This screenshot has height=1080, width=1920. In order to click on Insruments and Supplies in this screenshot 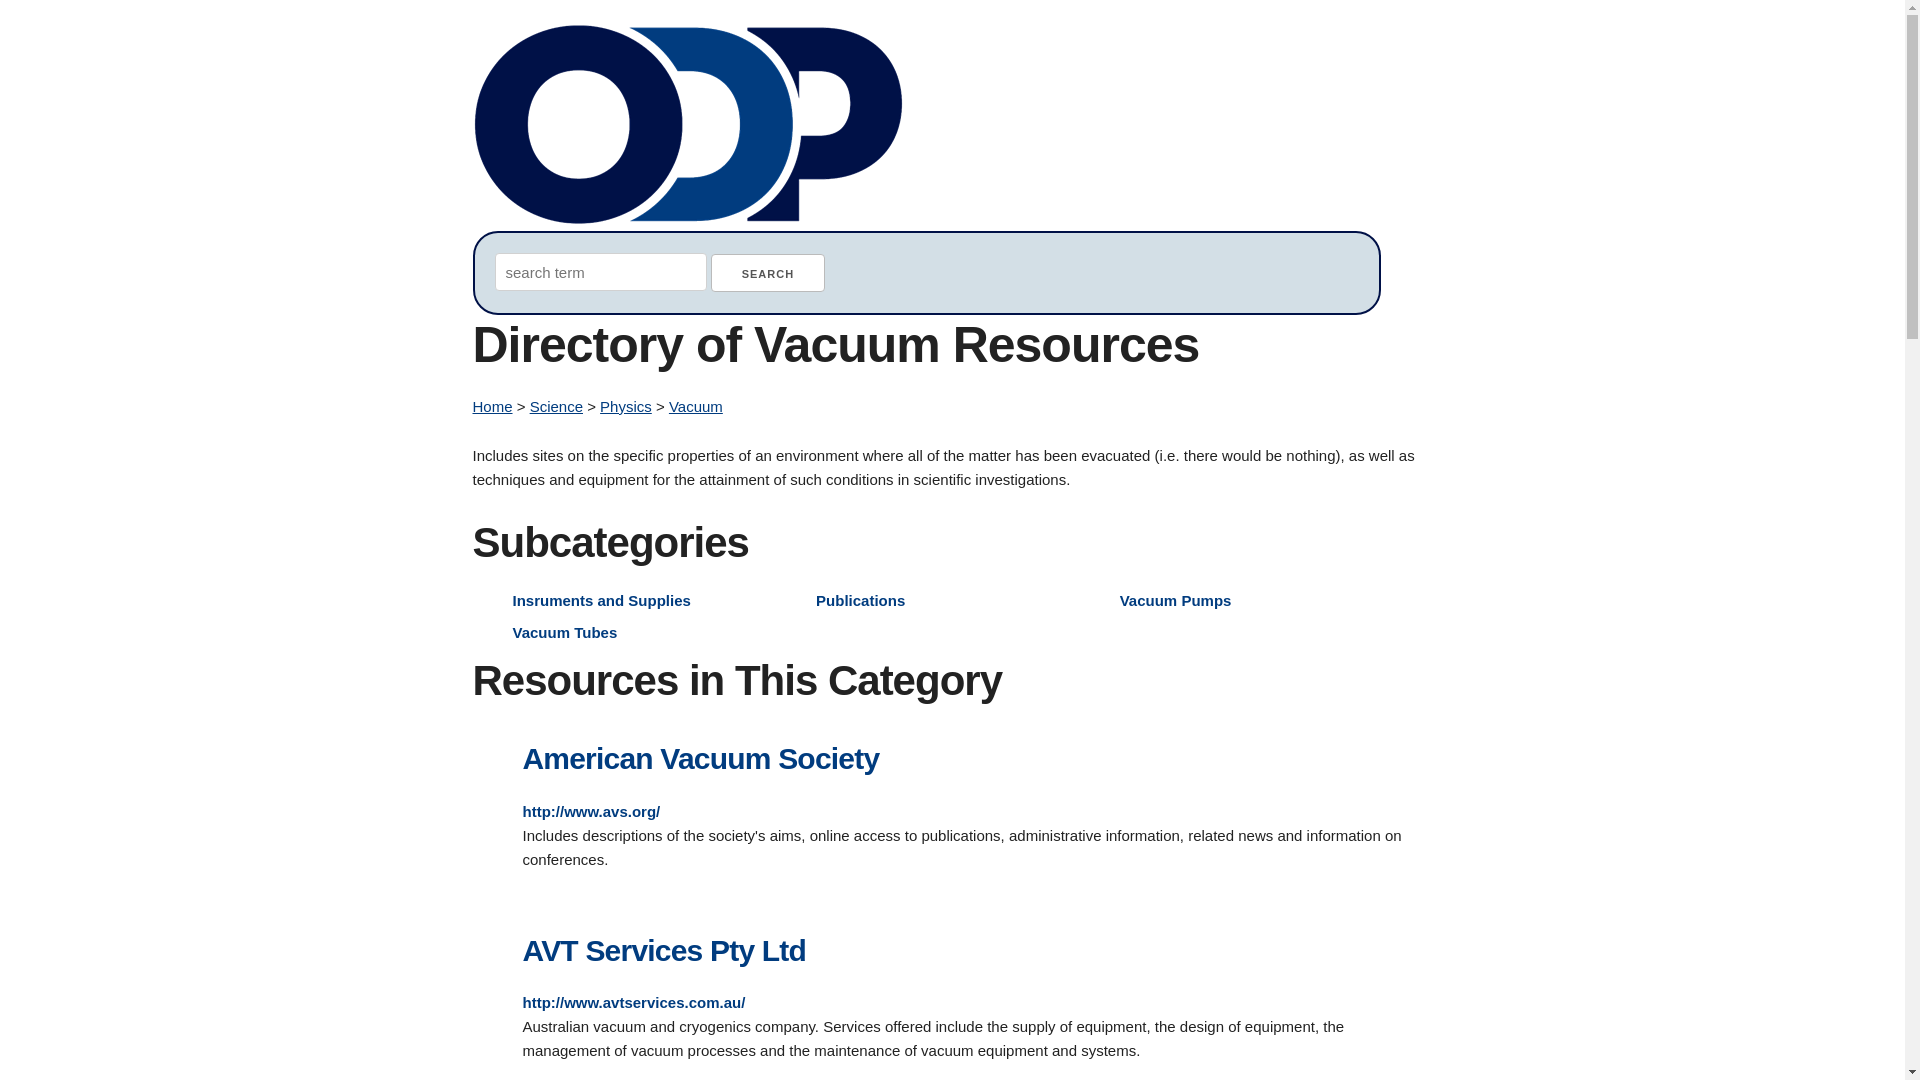, I will do `click(600, 600)`.